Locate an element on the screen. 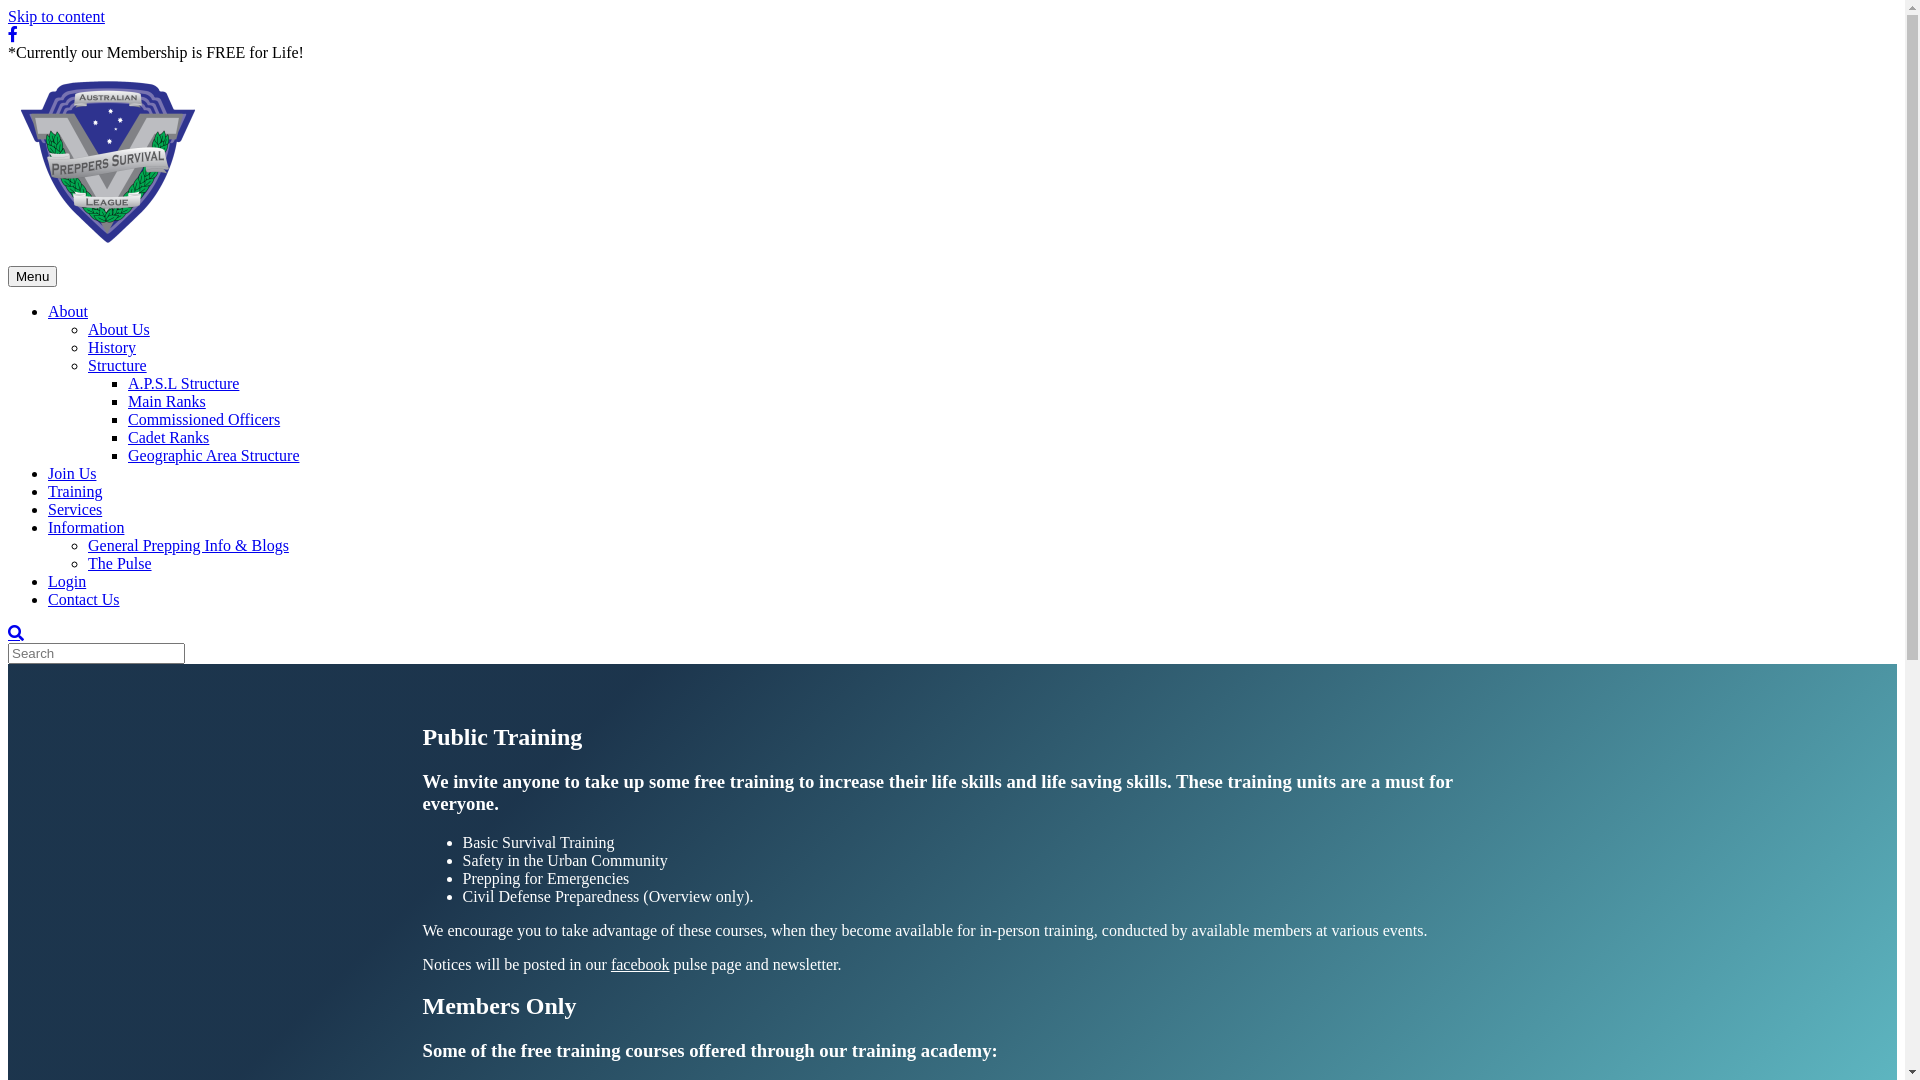 The height and width of the screenshot is (1080, 1920). General Prepping Info & Blogs is located at coordinates (188, 546).